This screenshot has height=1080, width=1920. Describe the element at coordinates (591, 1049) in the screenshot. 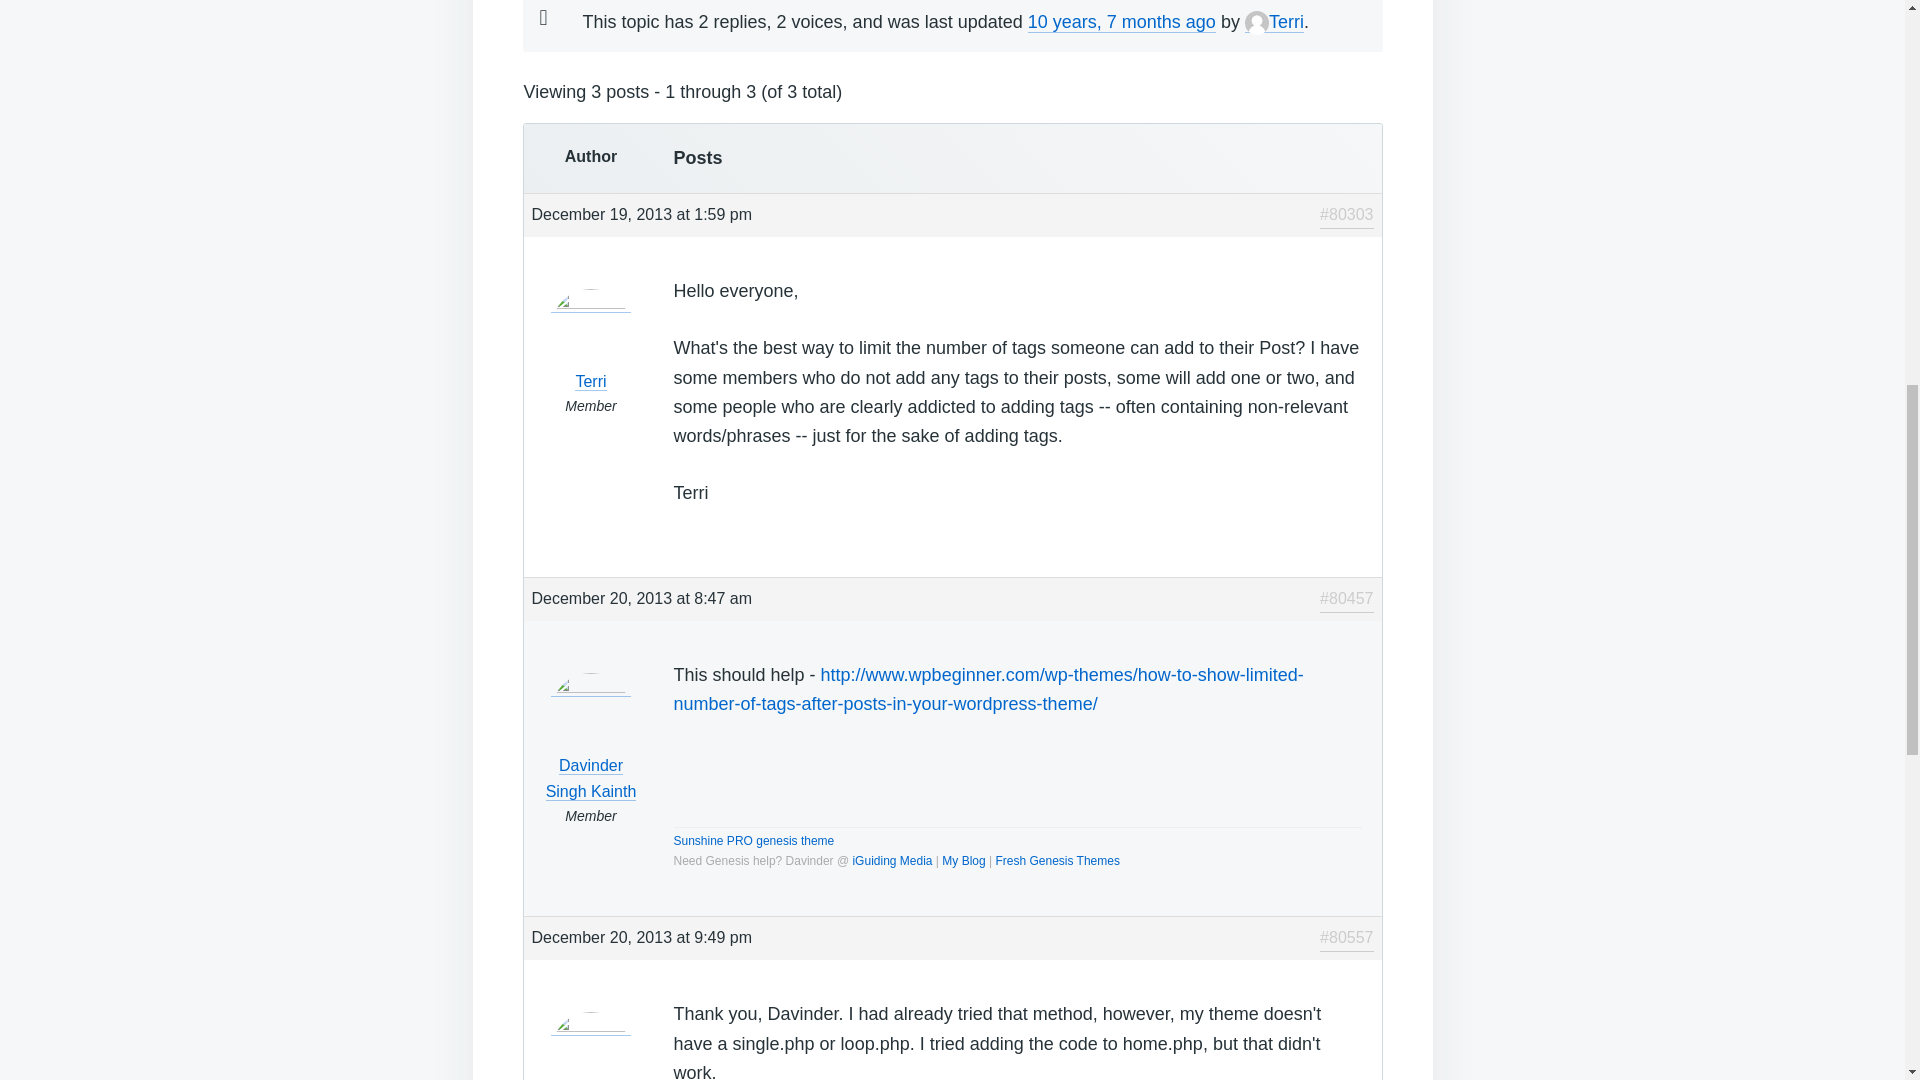

I see `View Terri's profile` at that location.